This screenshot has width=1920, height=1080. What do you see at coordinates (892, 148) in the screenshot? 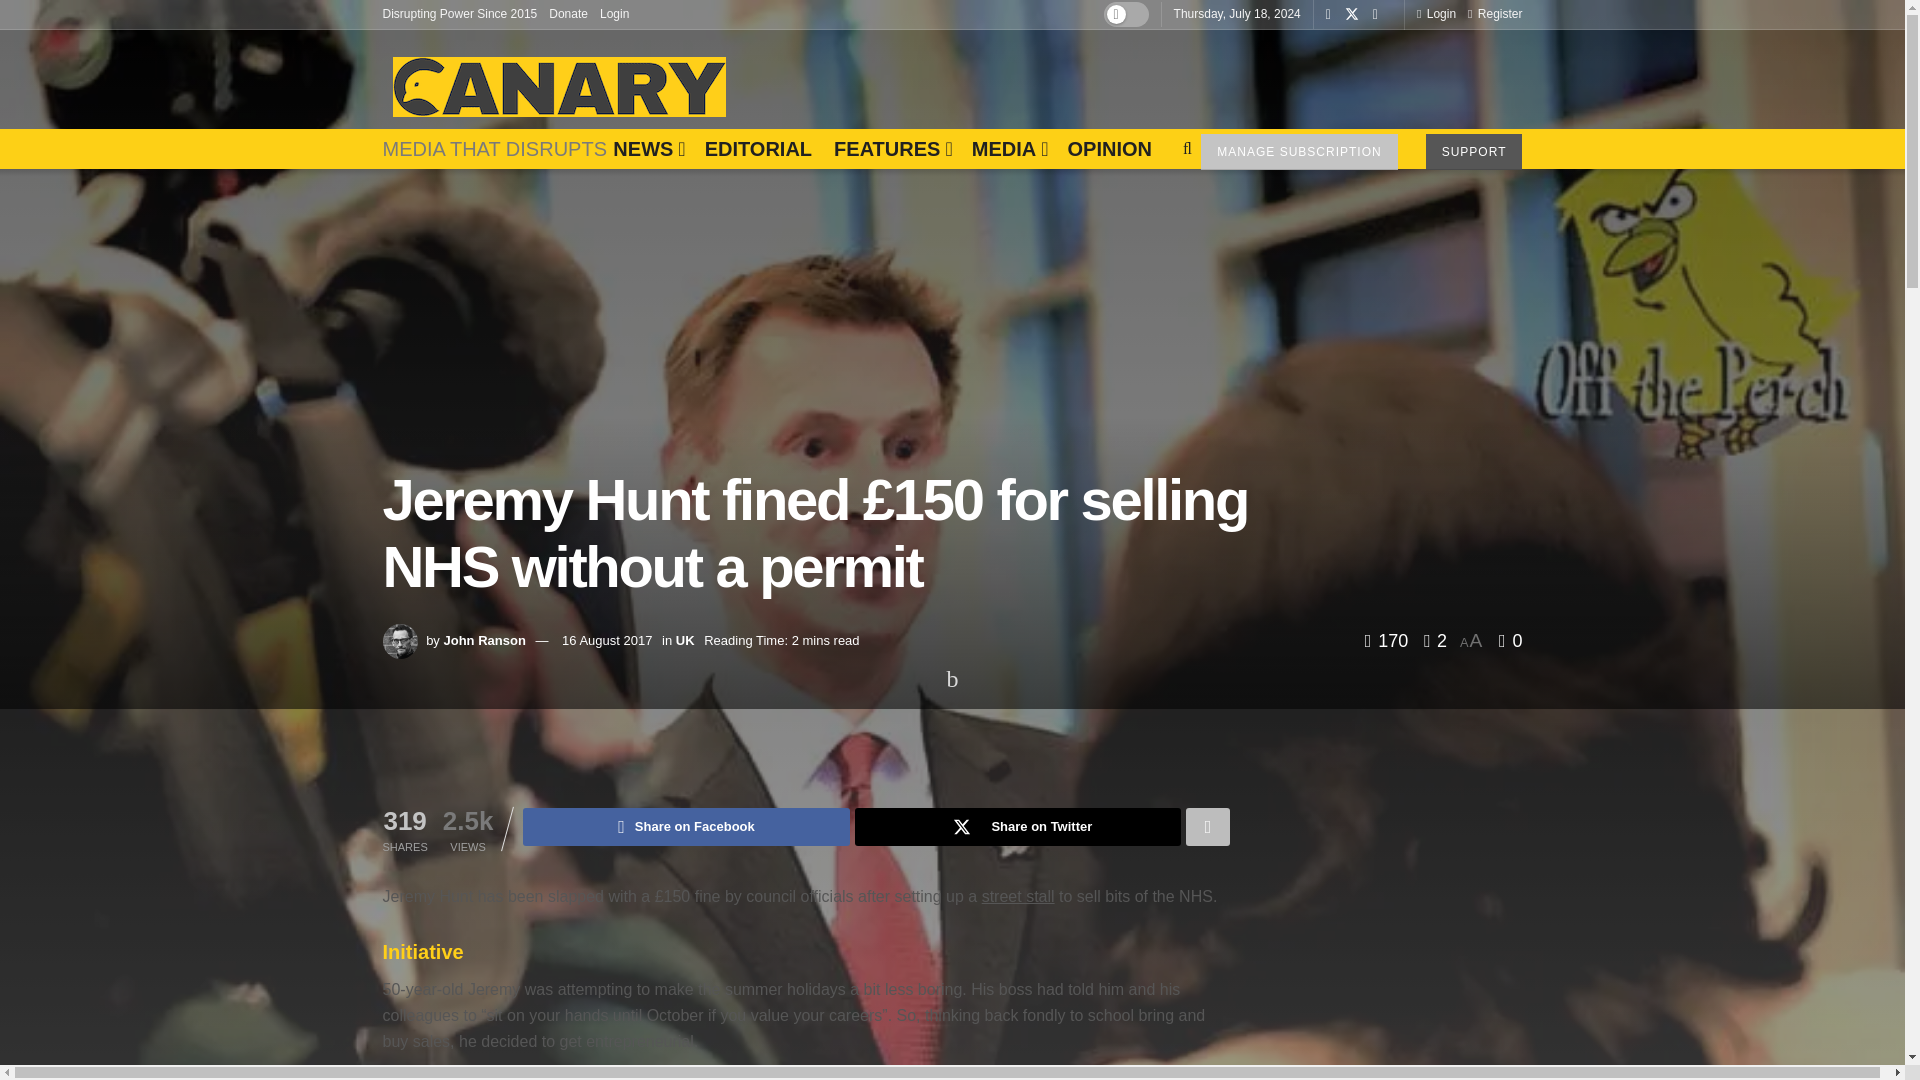
I see `FEATURES` at bounding box center [892, 148].